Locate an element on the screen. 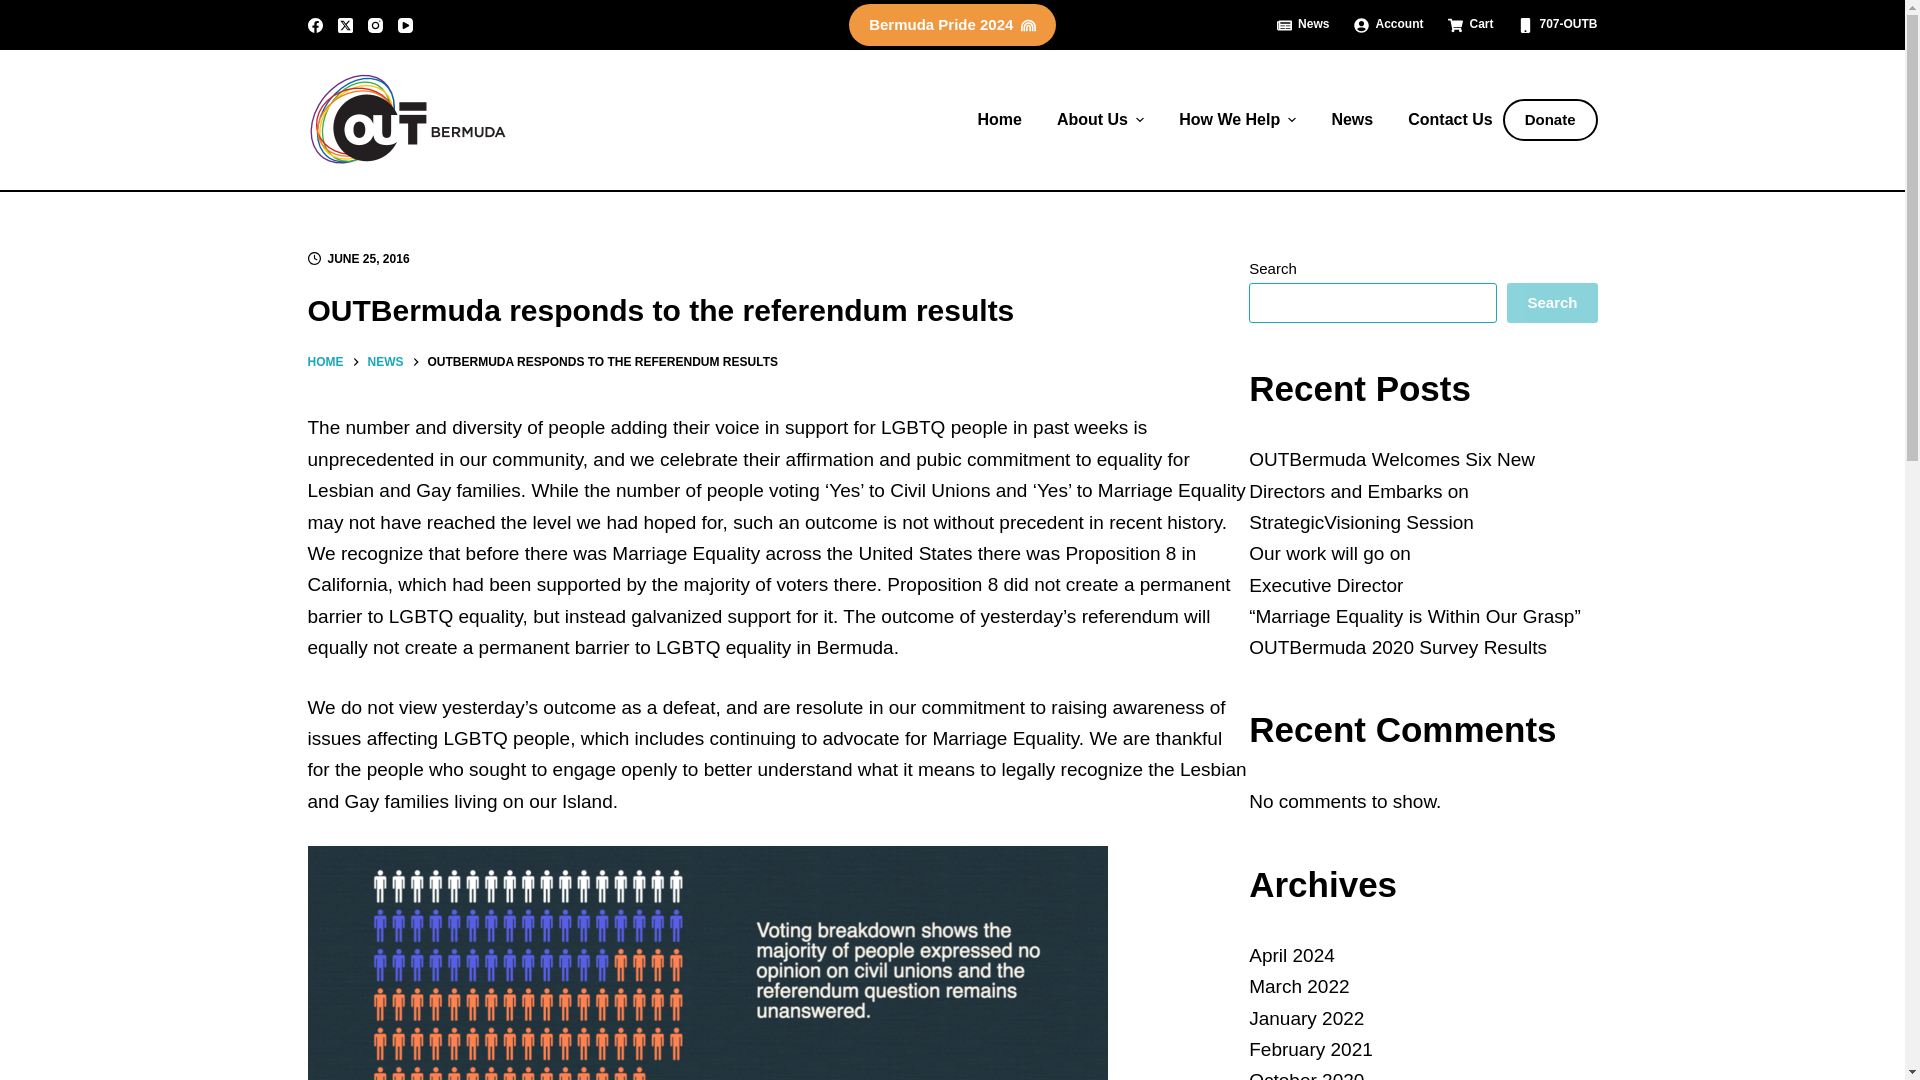  Account is located at coordinates (1389, 24).